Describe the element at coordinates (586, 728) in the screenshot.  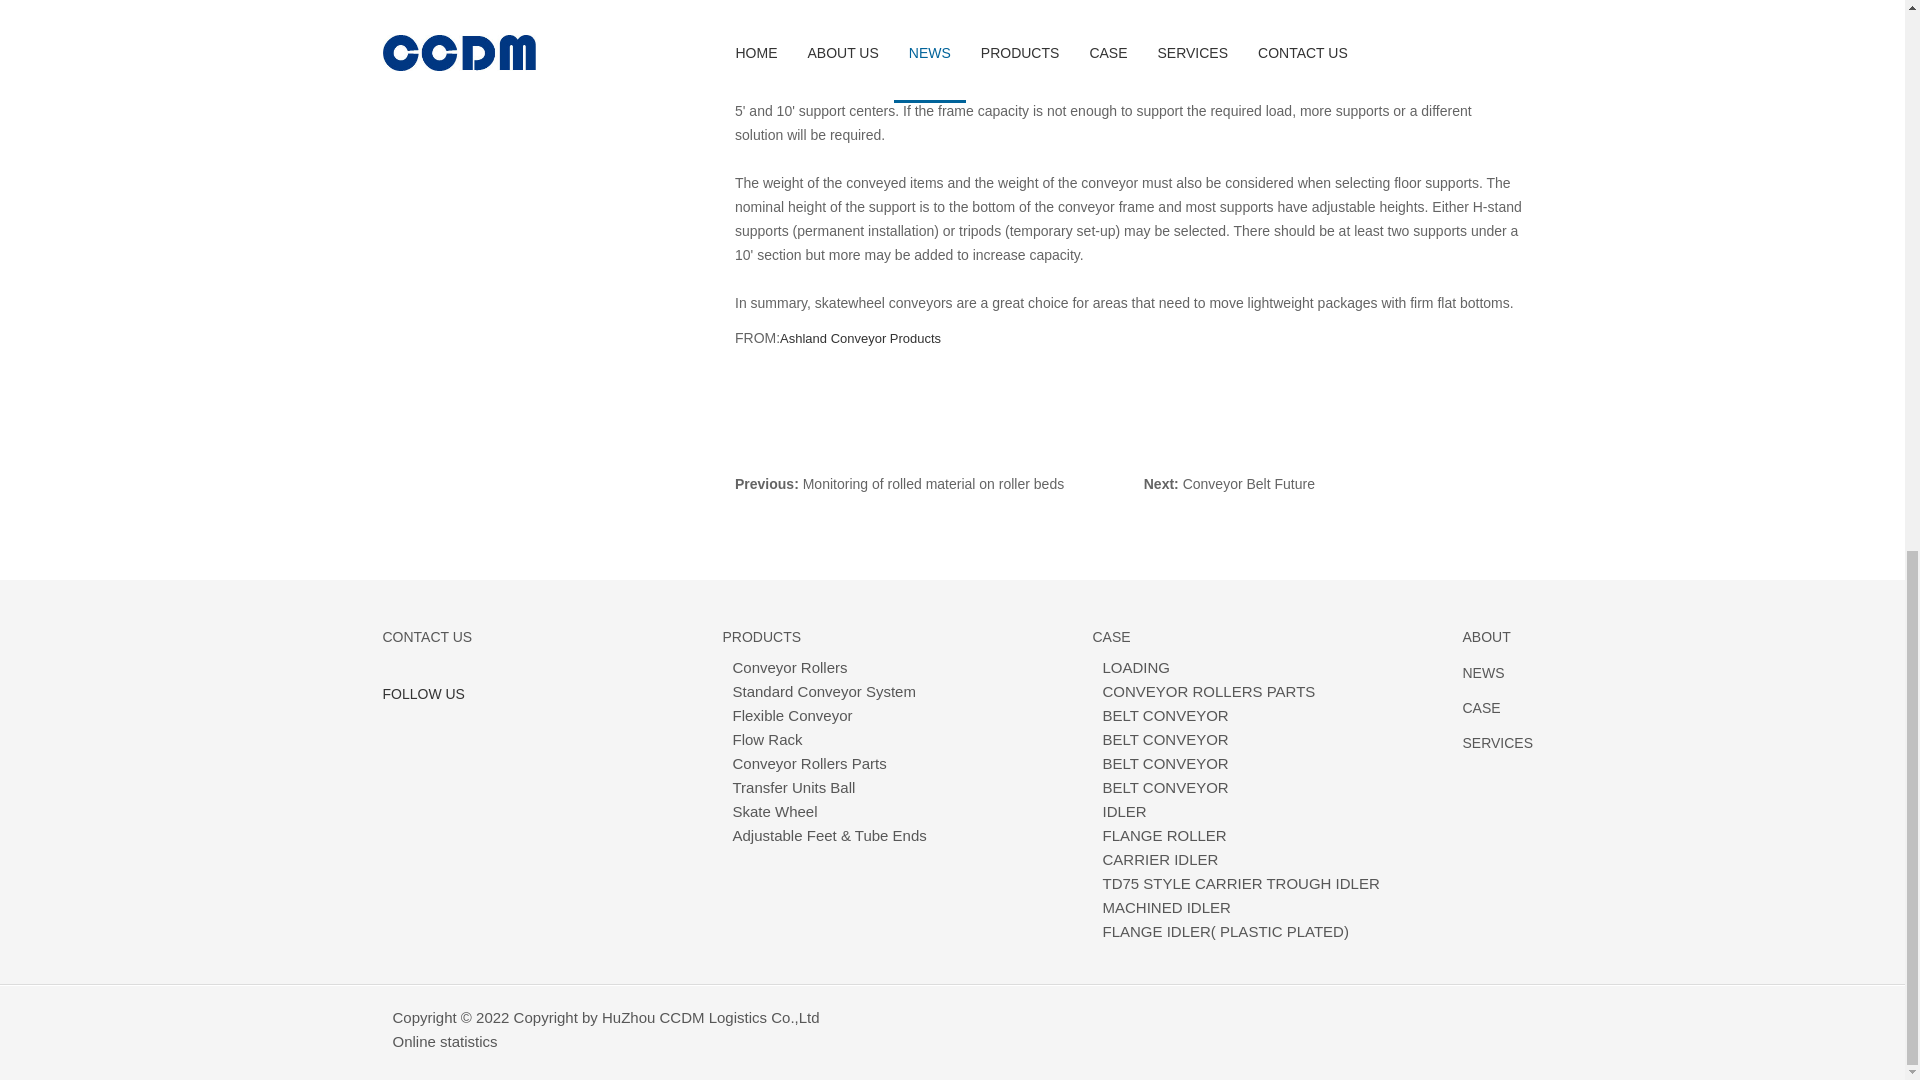
I see `pinterest` at that location.